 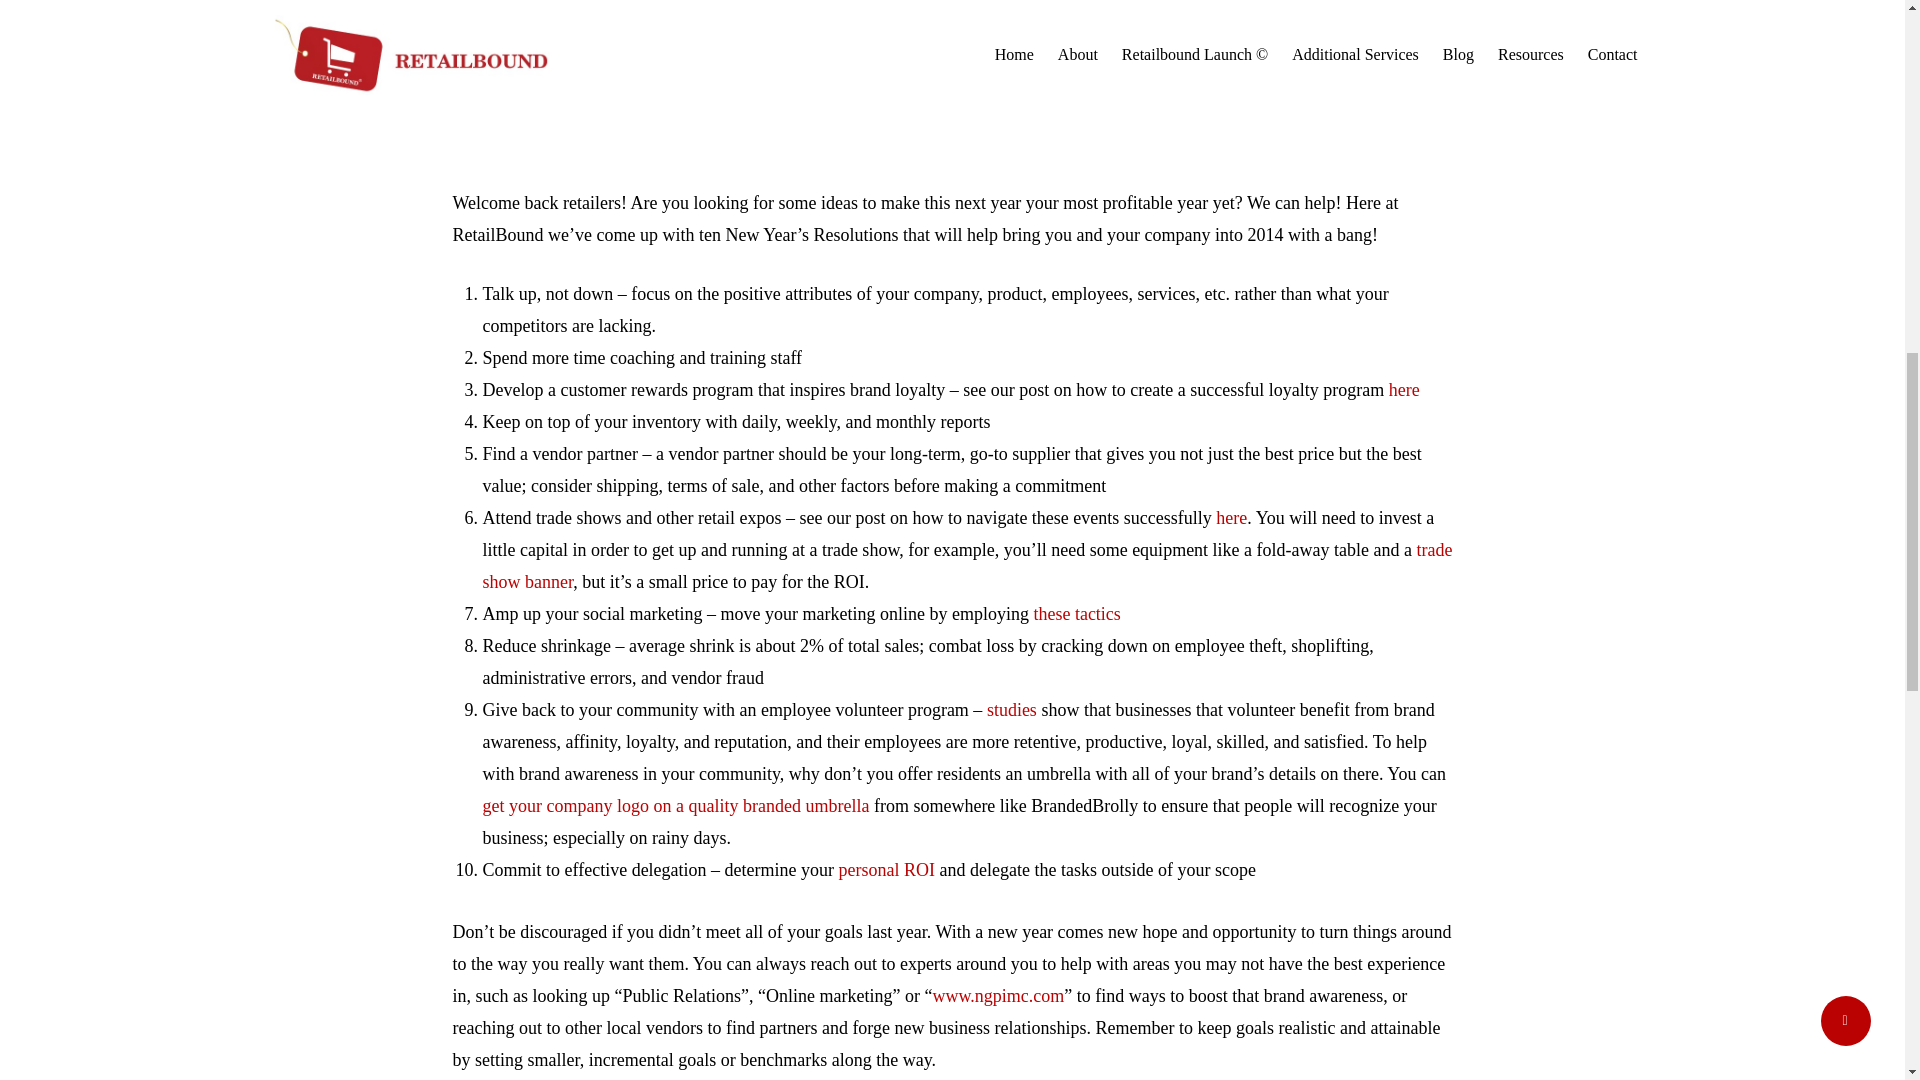 What do you see at coordinates (966, 566) in the screenshot?
I see `trade show banner` at bounding box center [966, 566].